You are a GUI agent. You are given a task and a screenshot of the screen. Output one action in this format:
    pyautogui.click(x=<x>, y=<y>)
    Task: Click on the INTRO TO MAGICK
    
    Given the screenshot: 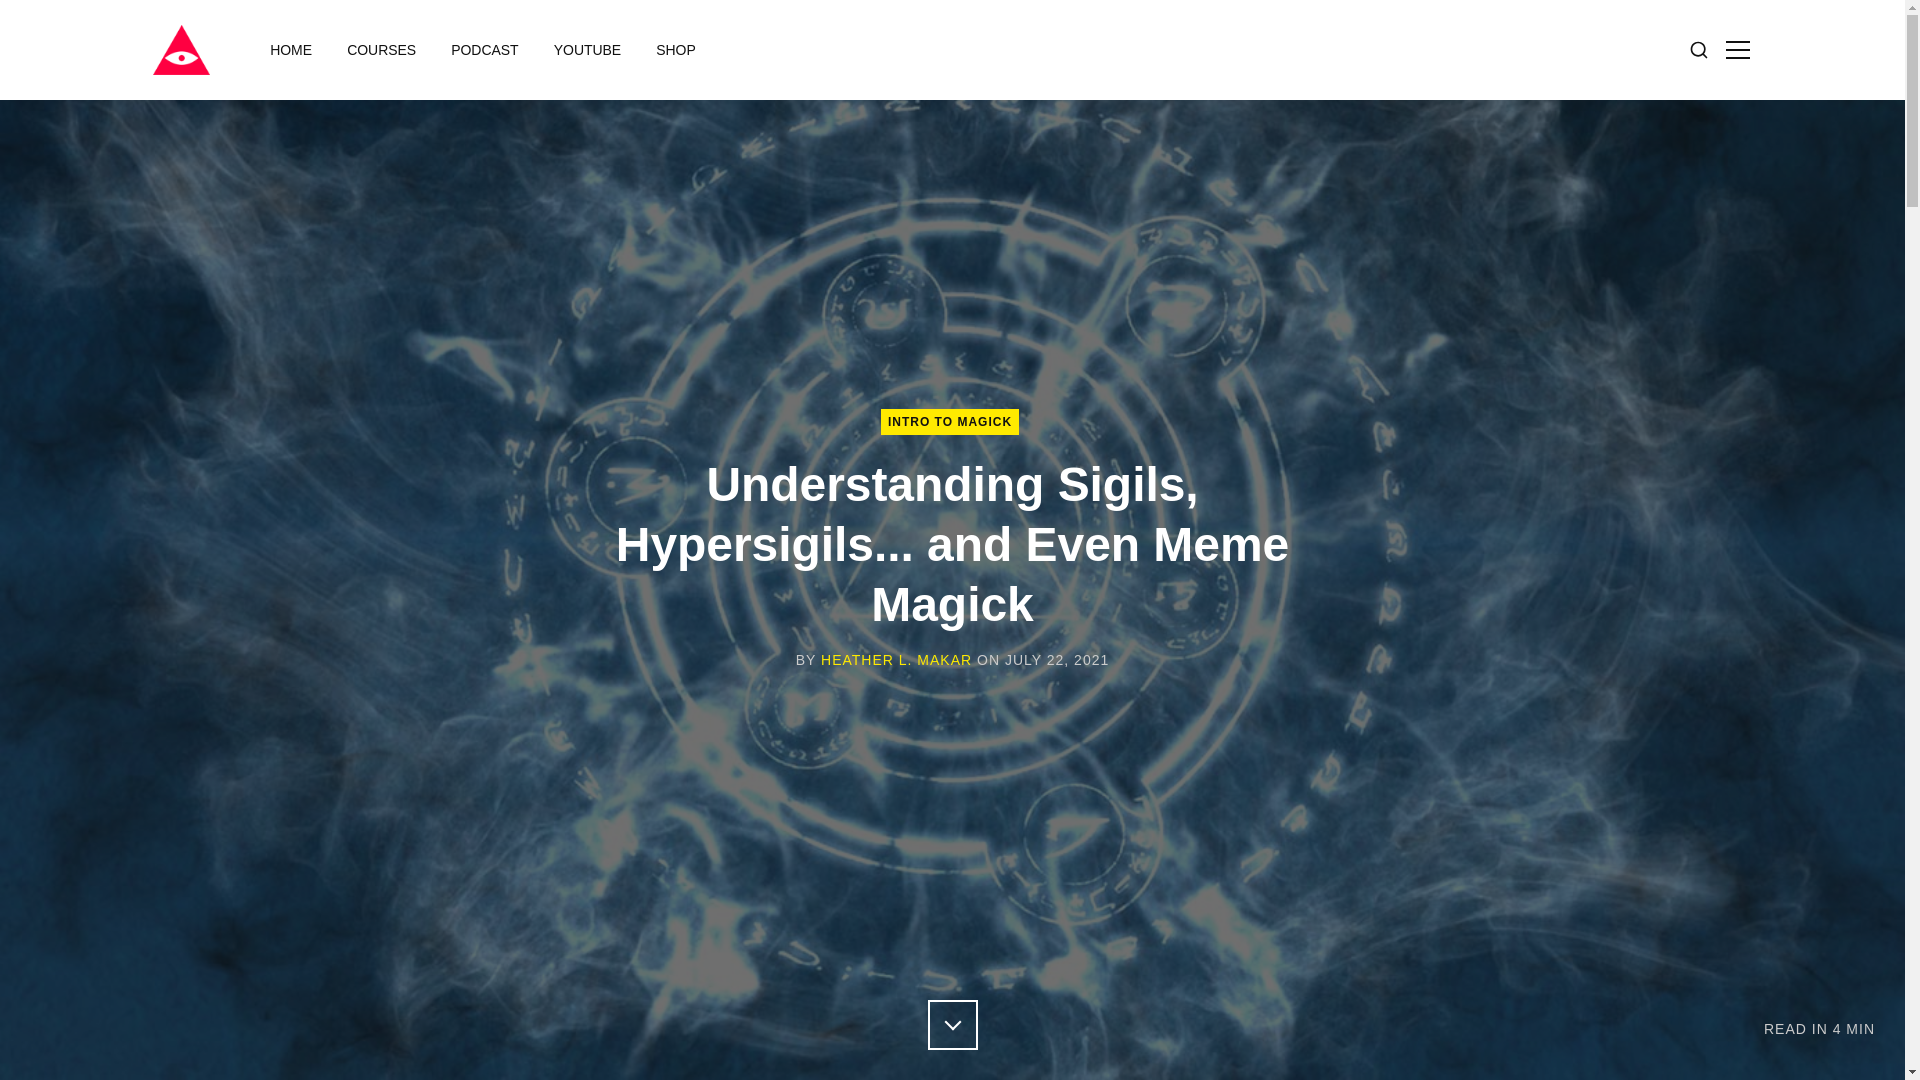 What is the action you would take?
    pyautogui.click(x=950, y=422)
    